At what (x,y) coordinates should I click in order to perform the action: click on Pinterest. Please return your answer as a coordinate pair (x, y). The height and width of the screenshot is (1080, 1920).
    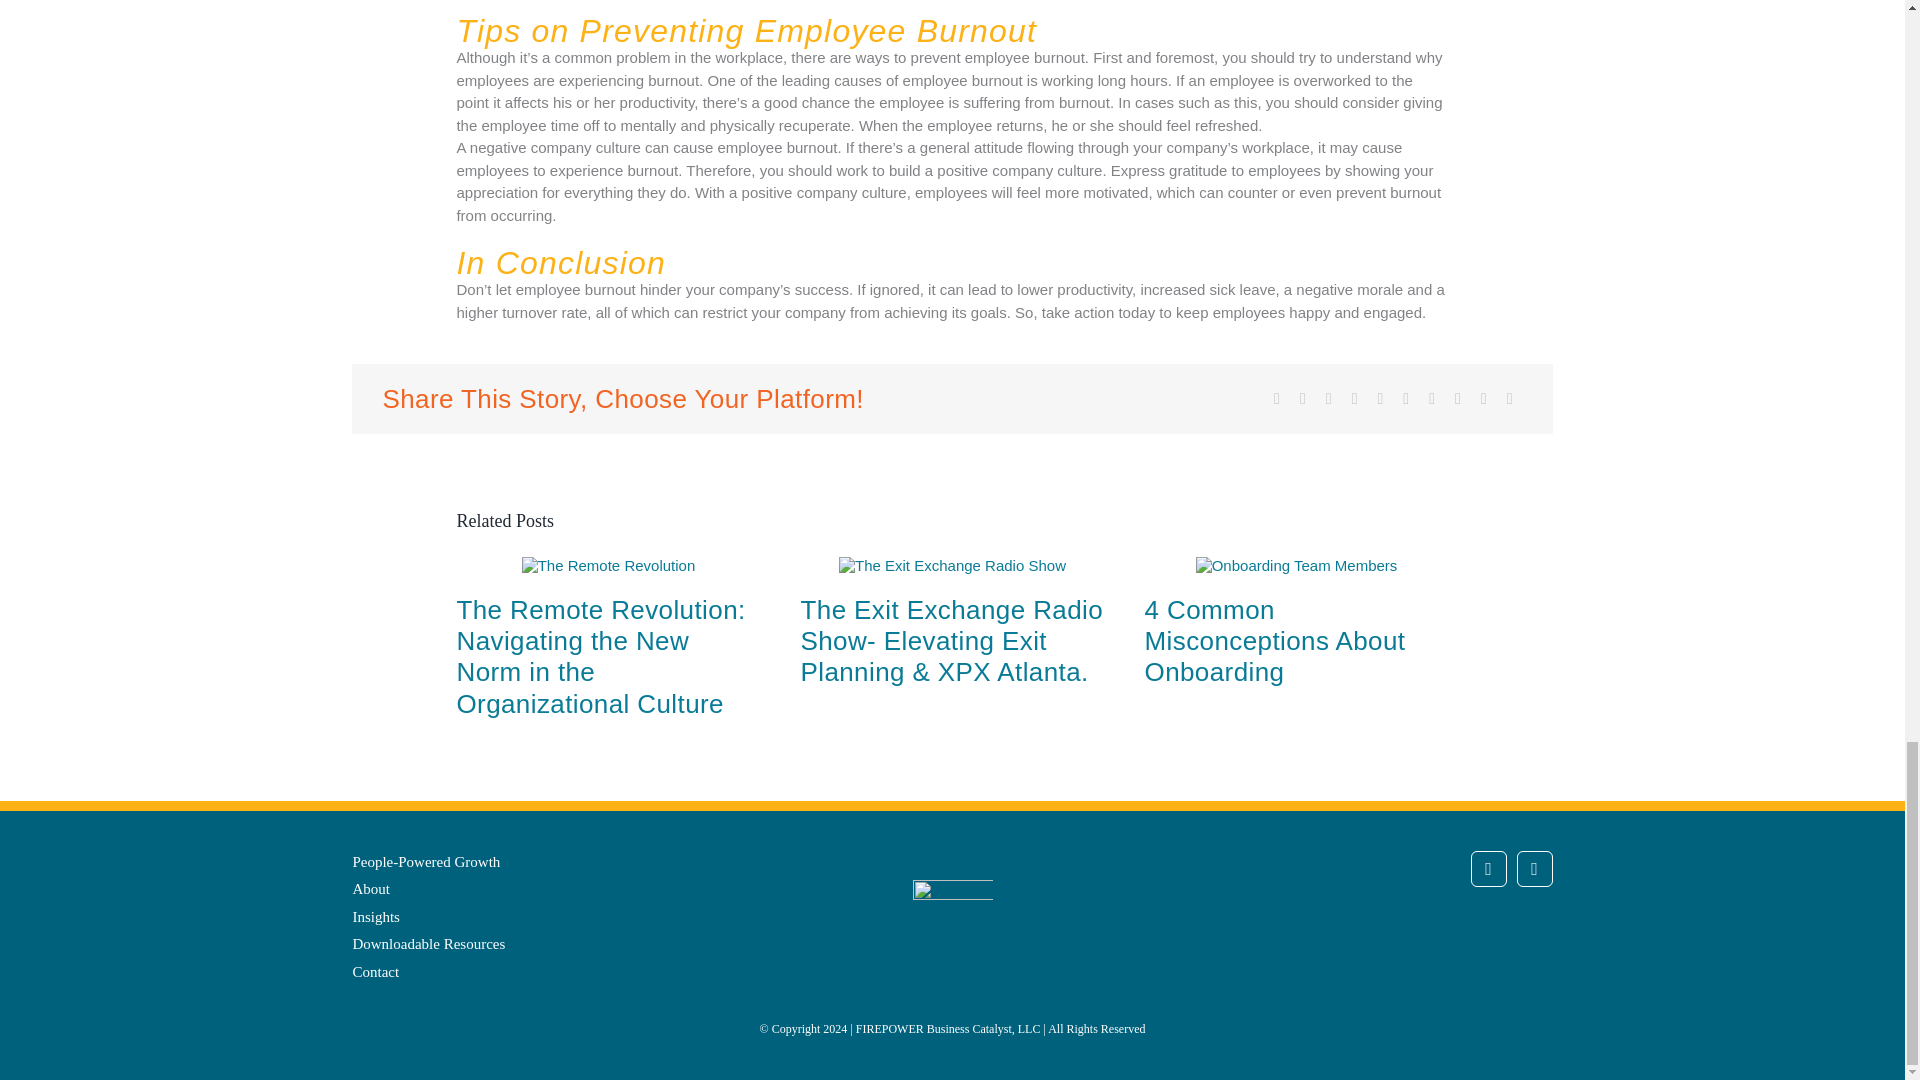
    Looking at the image, I should click on (1432, 398).